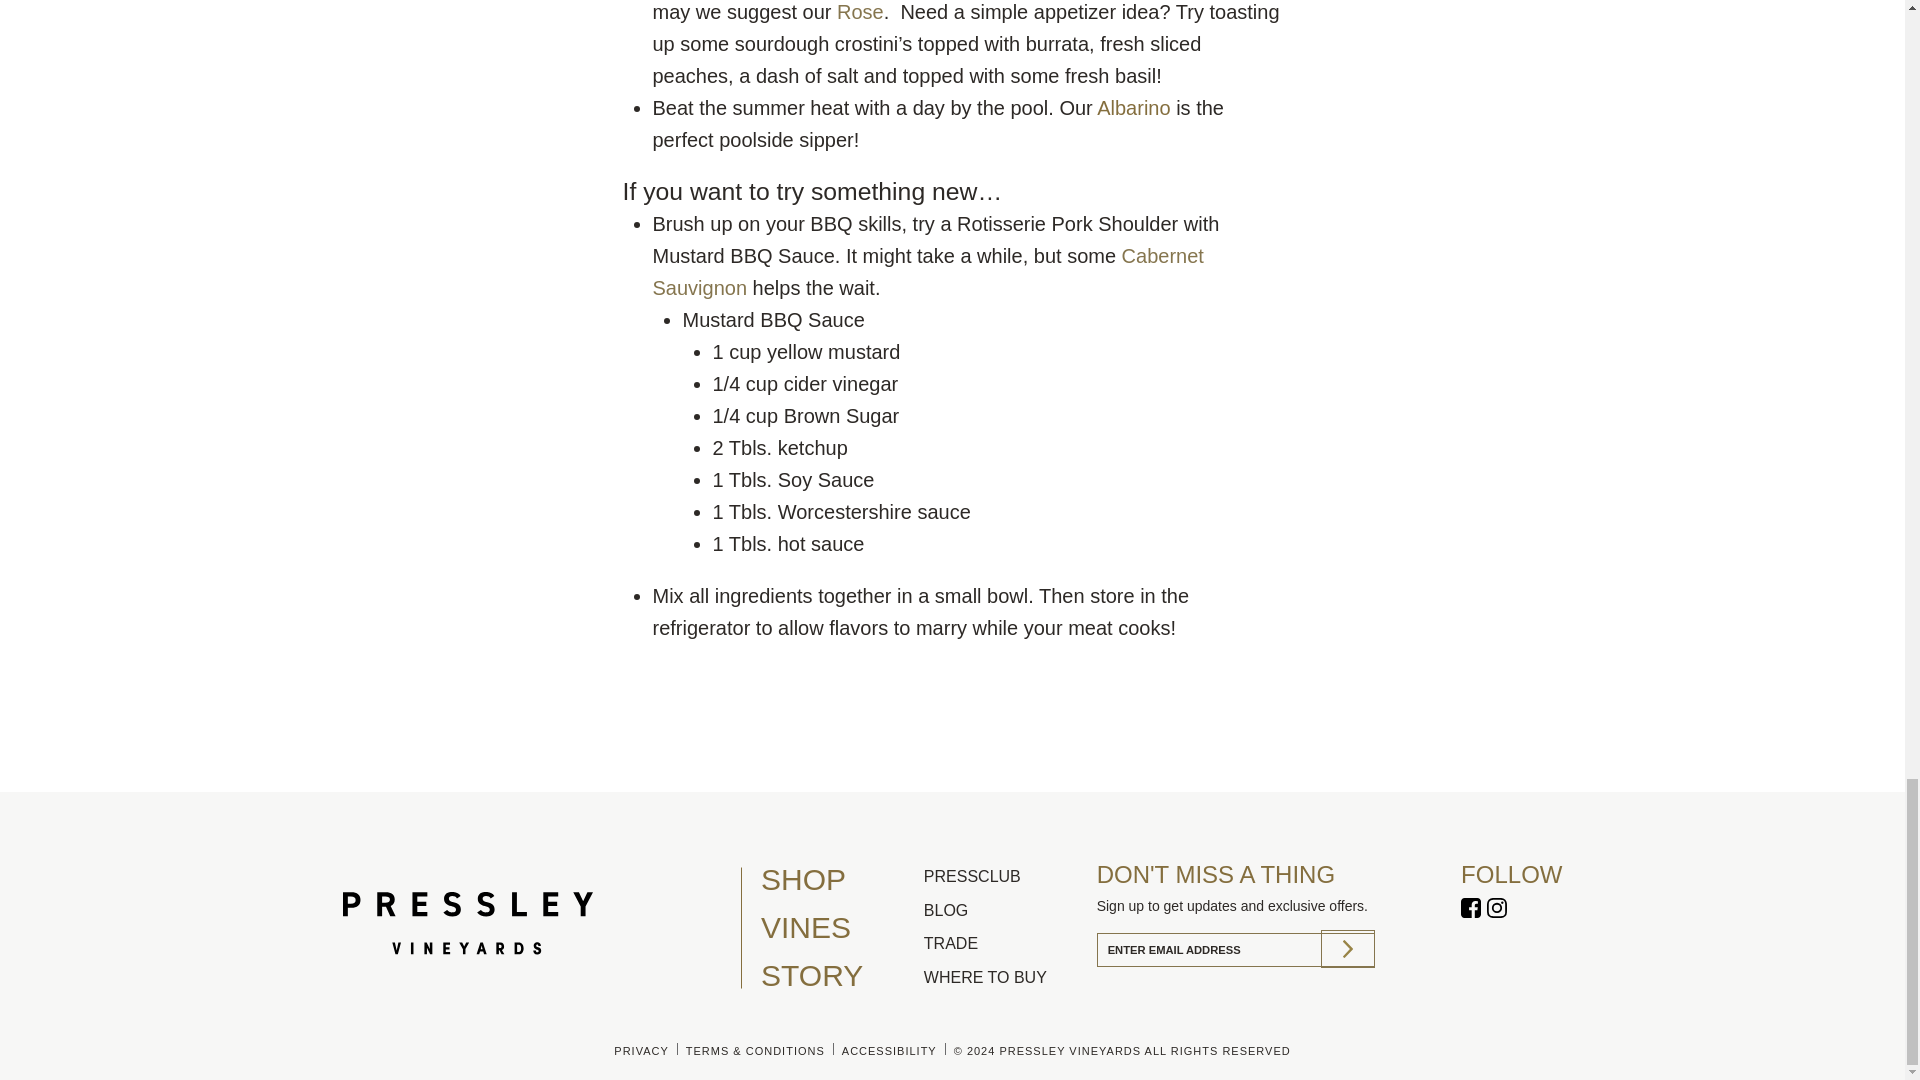  Describe the element at coordinates (835, 976) in the screenshot. I see `Story` at that location.